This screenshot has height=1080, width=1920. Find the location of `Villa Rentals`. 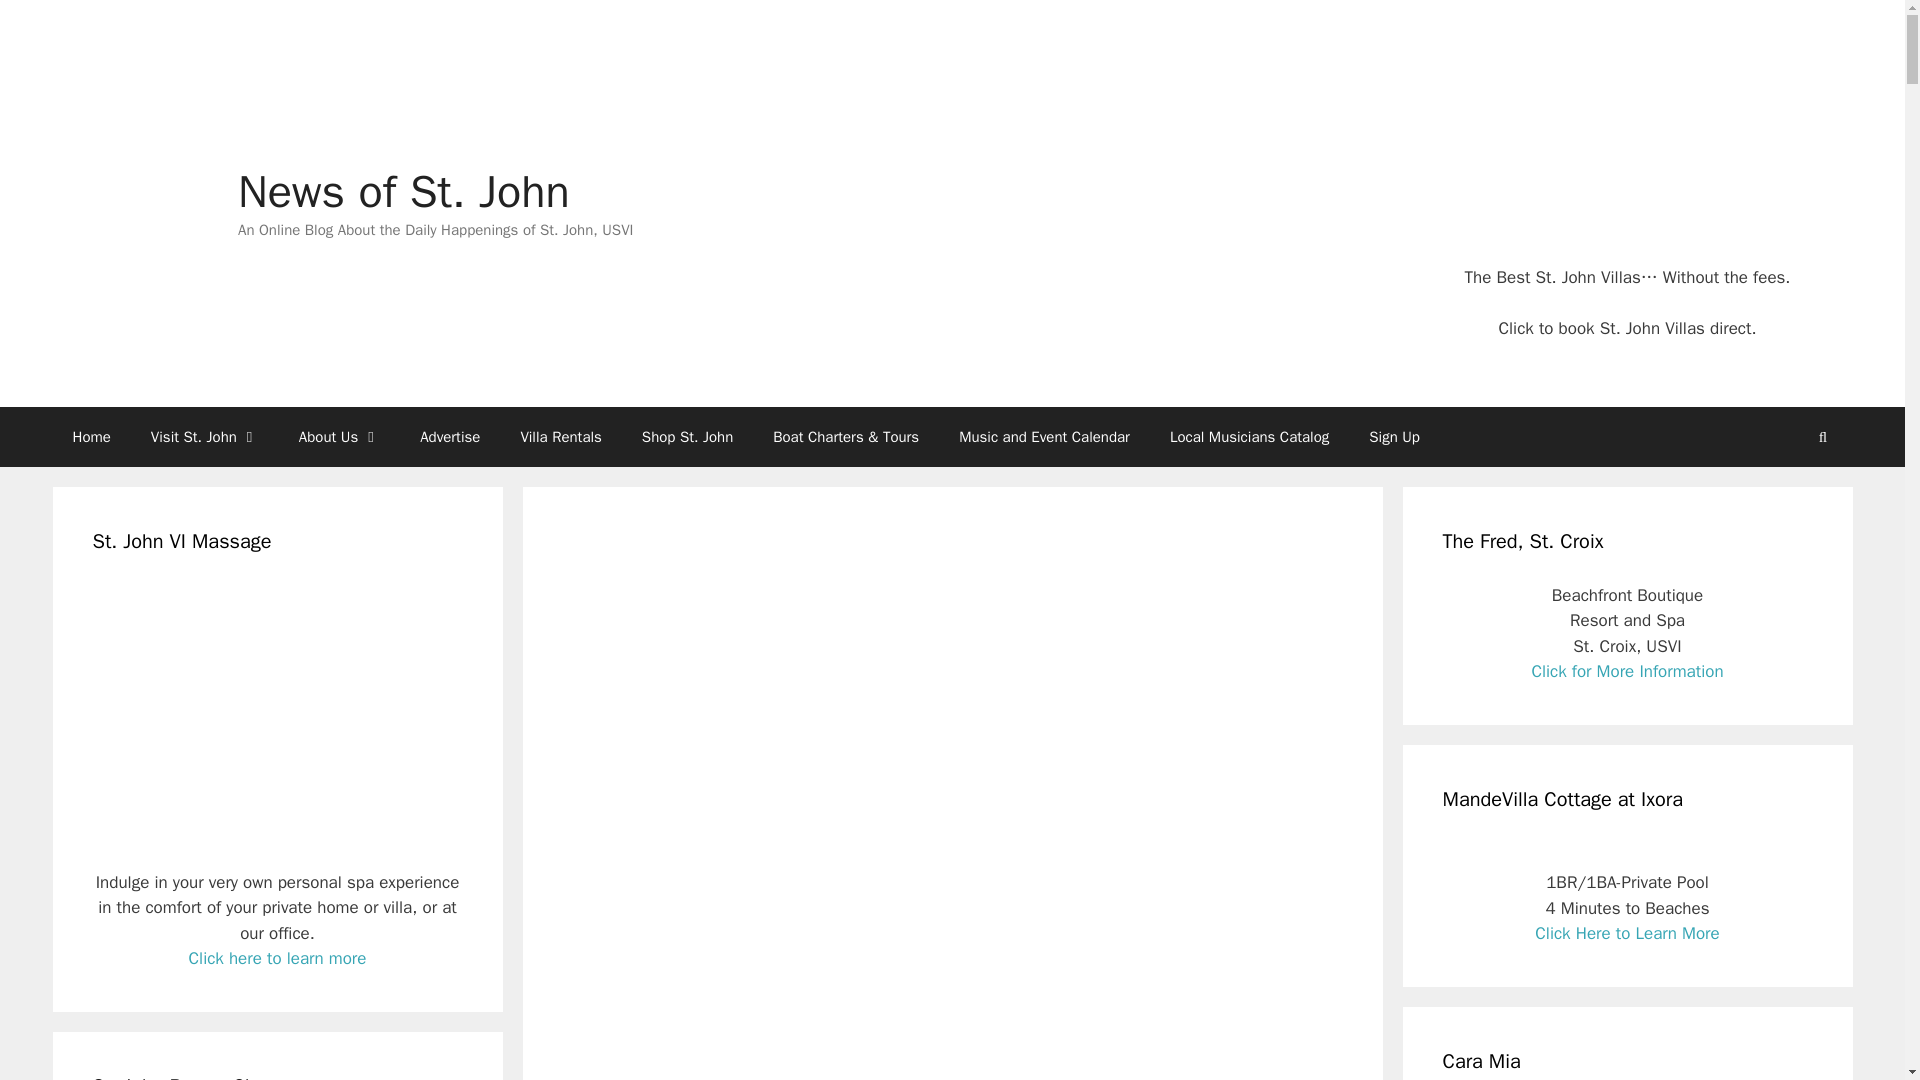

Villa Rentals is located at coordinates (560, 436).